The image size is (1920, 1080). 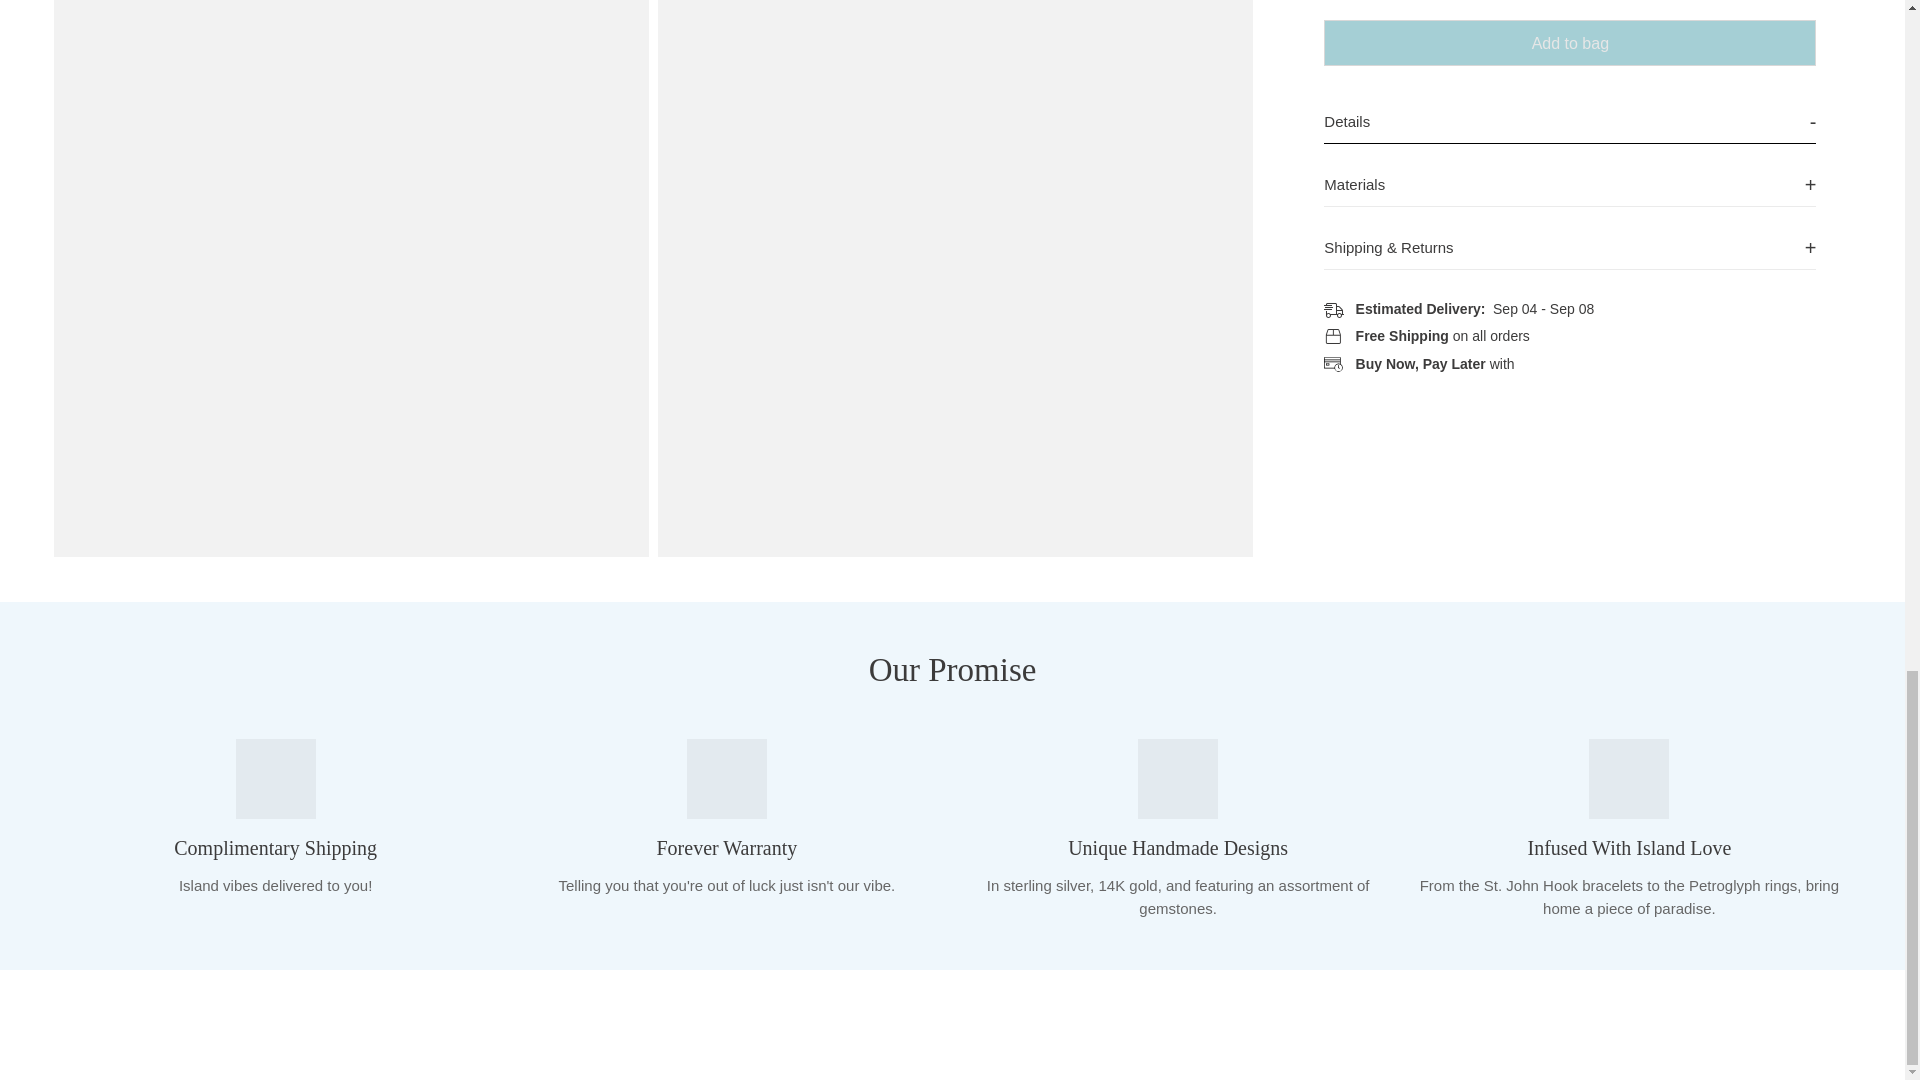 I want to click on Our Promise, so click(x=952, y=670).